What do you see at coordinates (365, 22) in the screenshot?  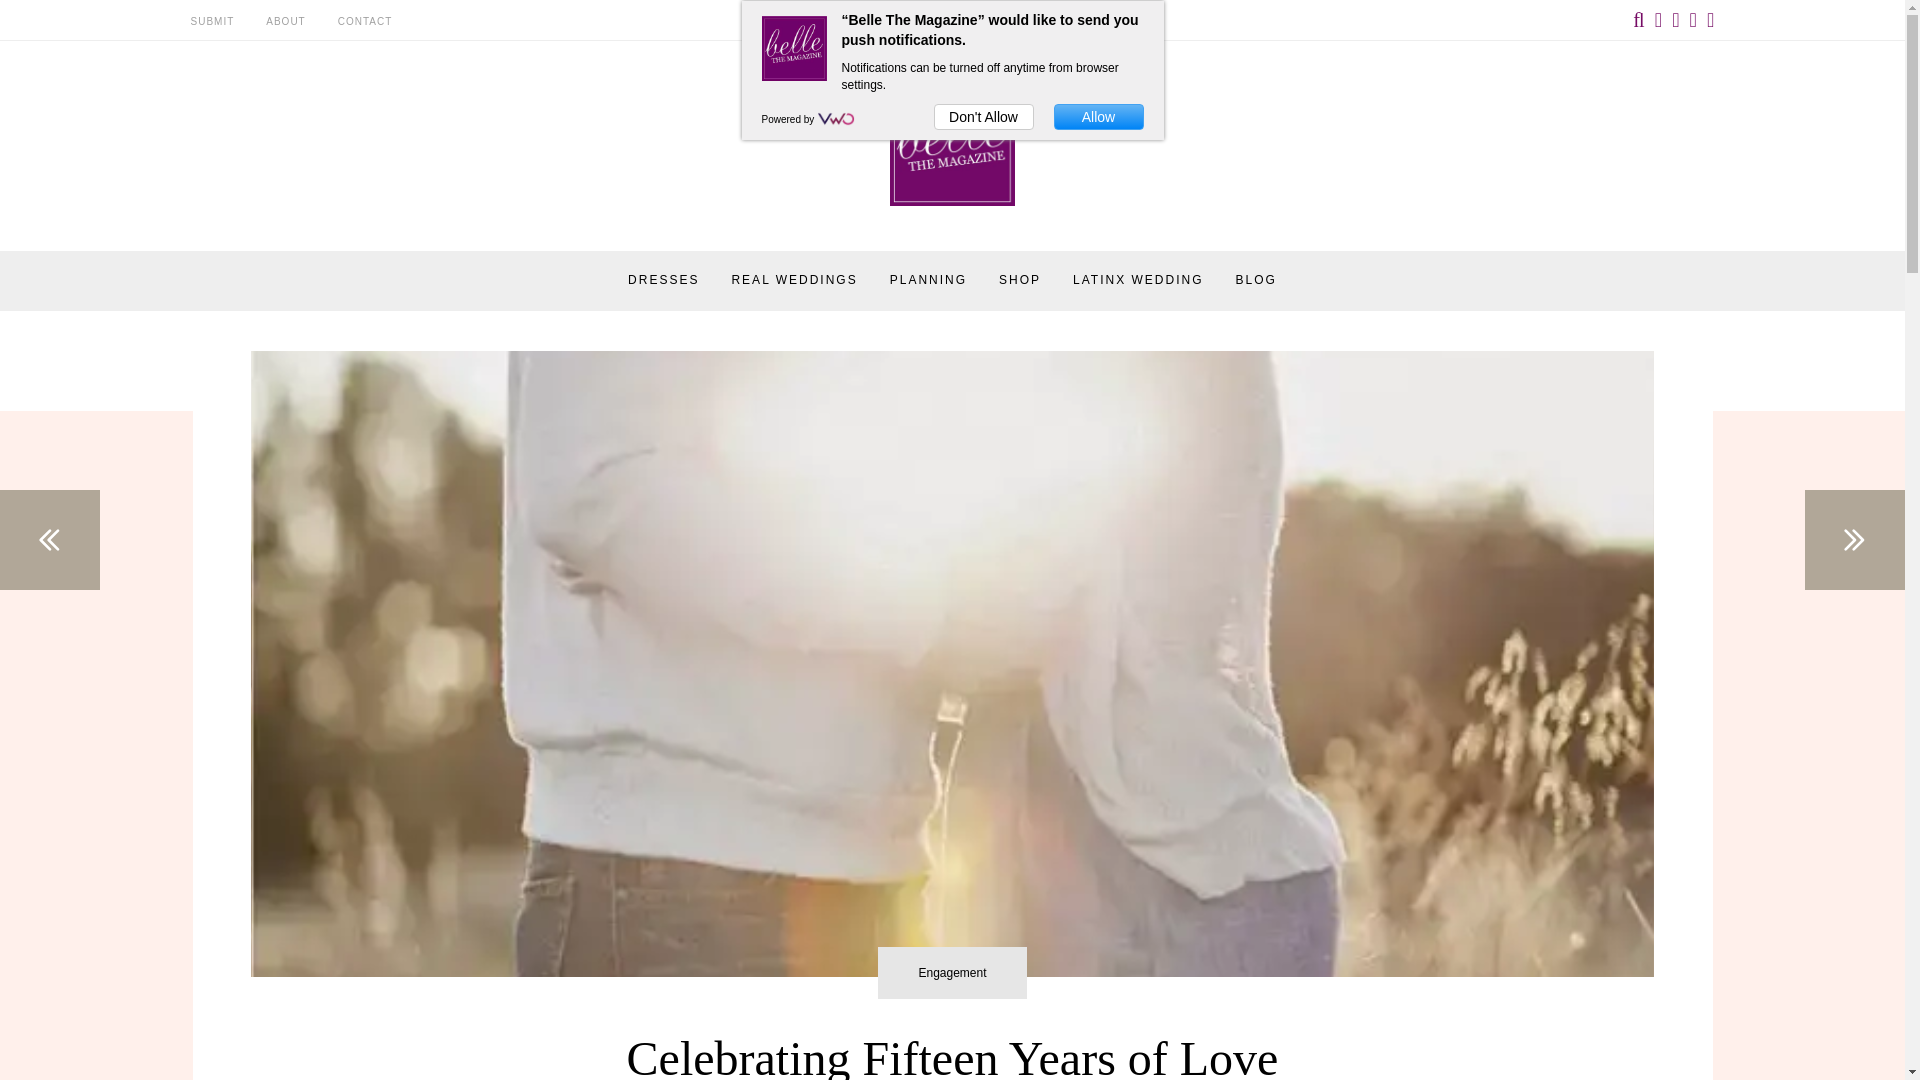 I see `CONTACT` at bounding box center [365, 22].